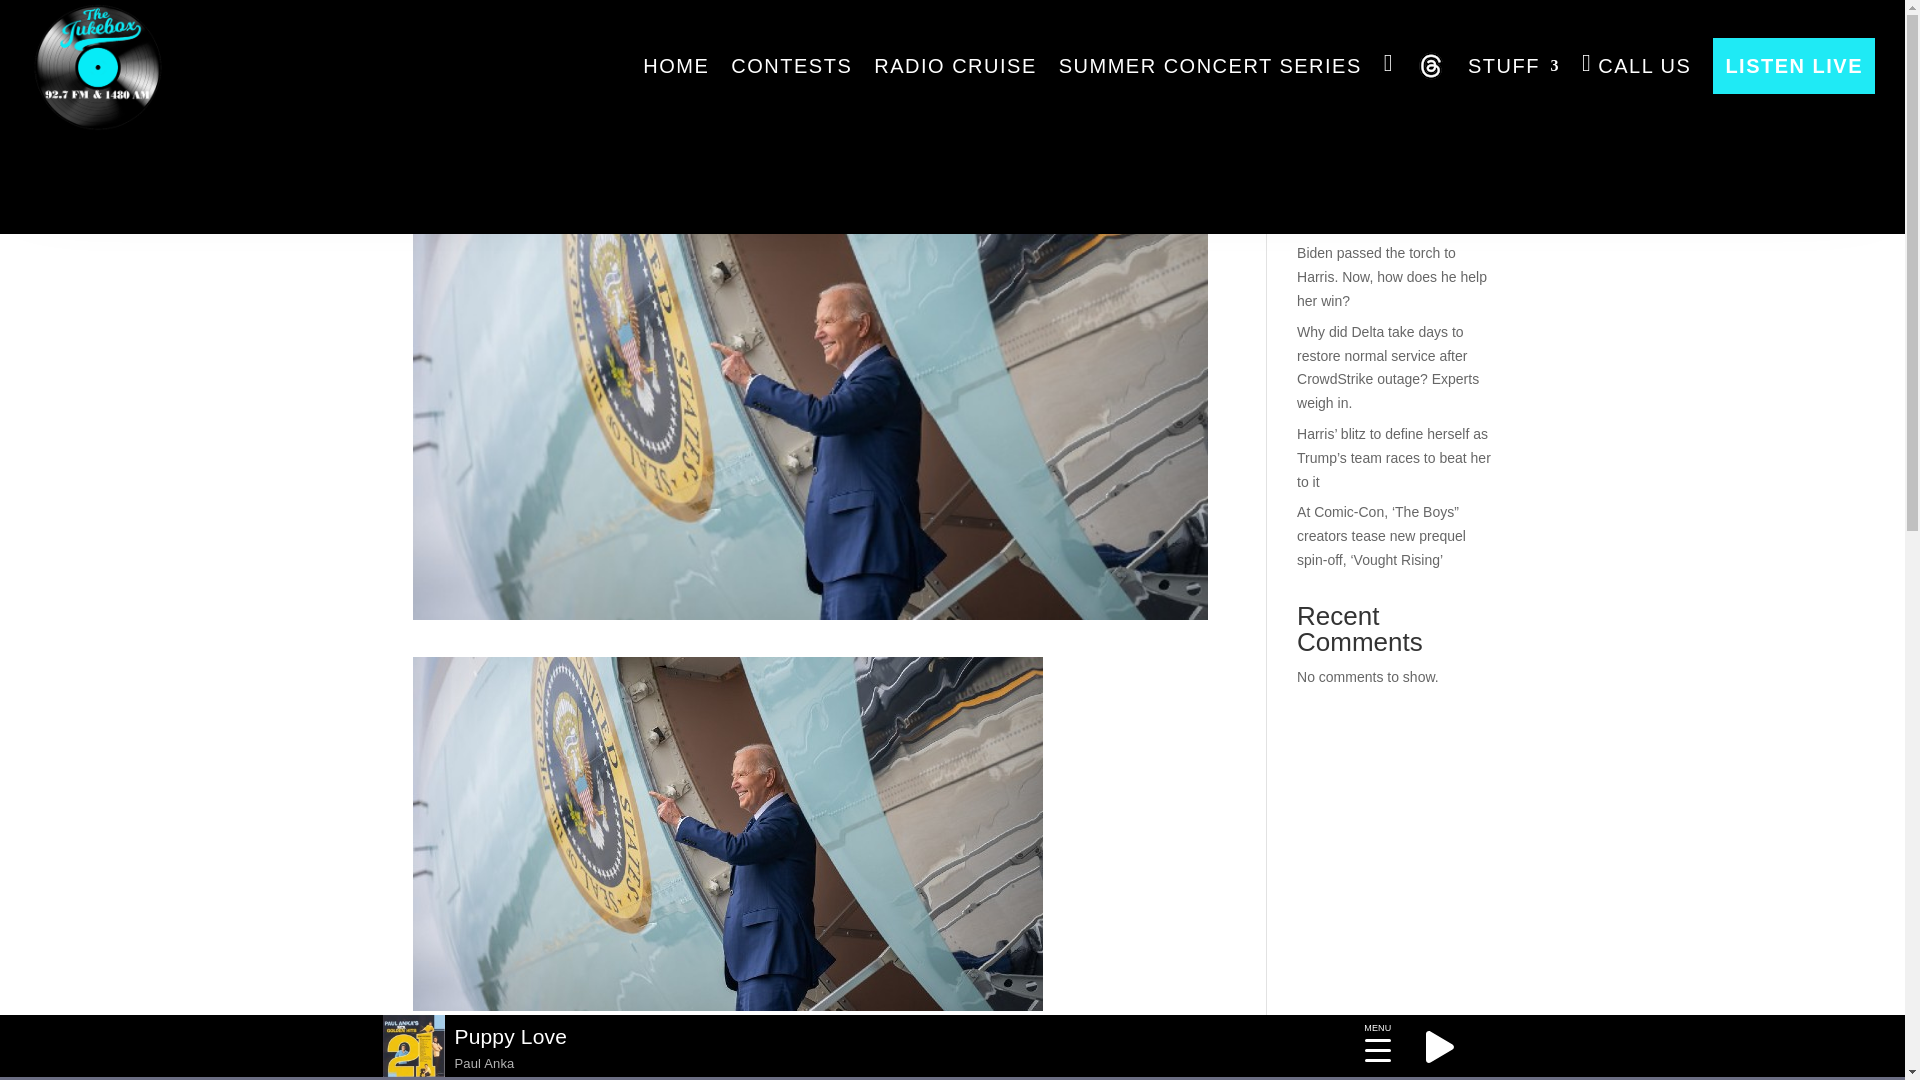 The image size is (1920, 1080). Describe the element at coordinates (1460, 78) in the screenshot. I see `Search` at that location.